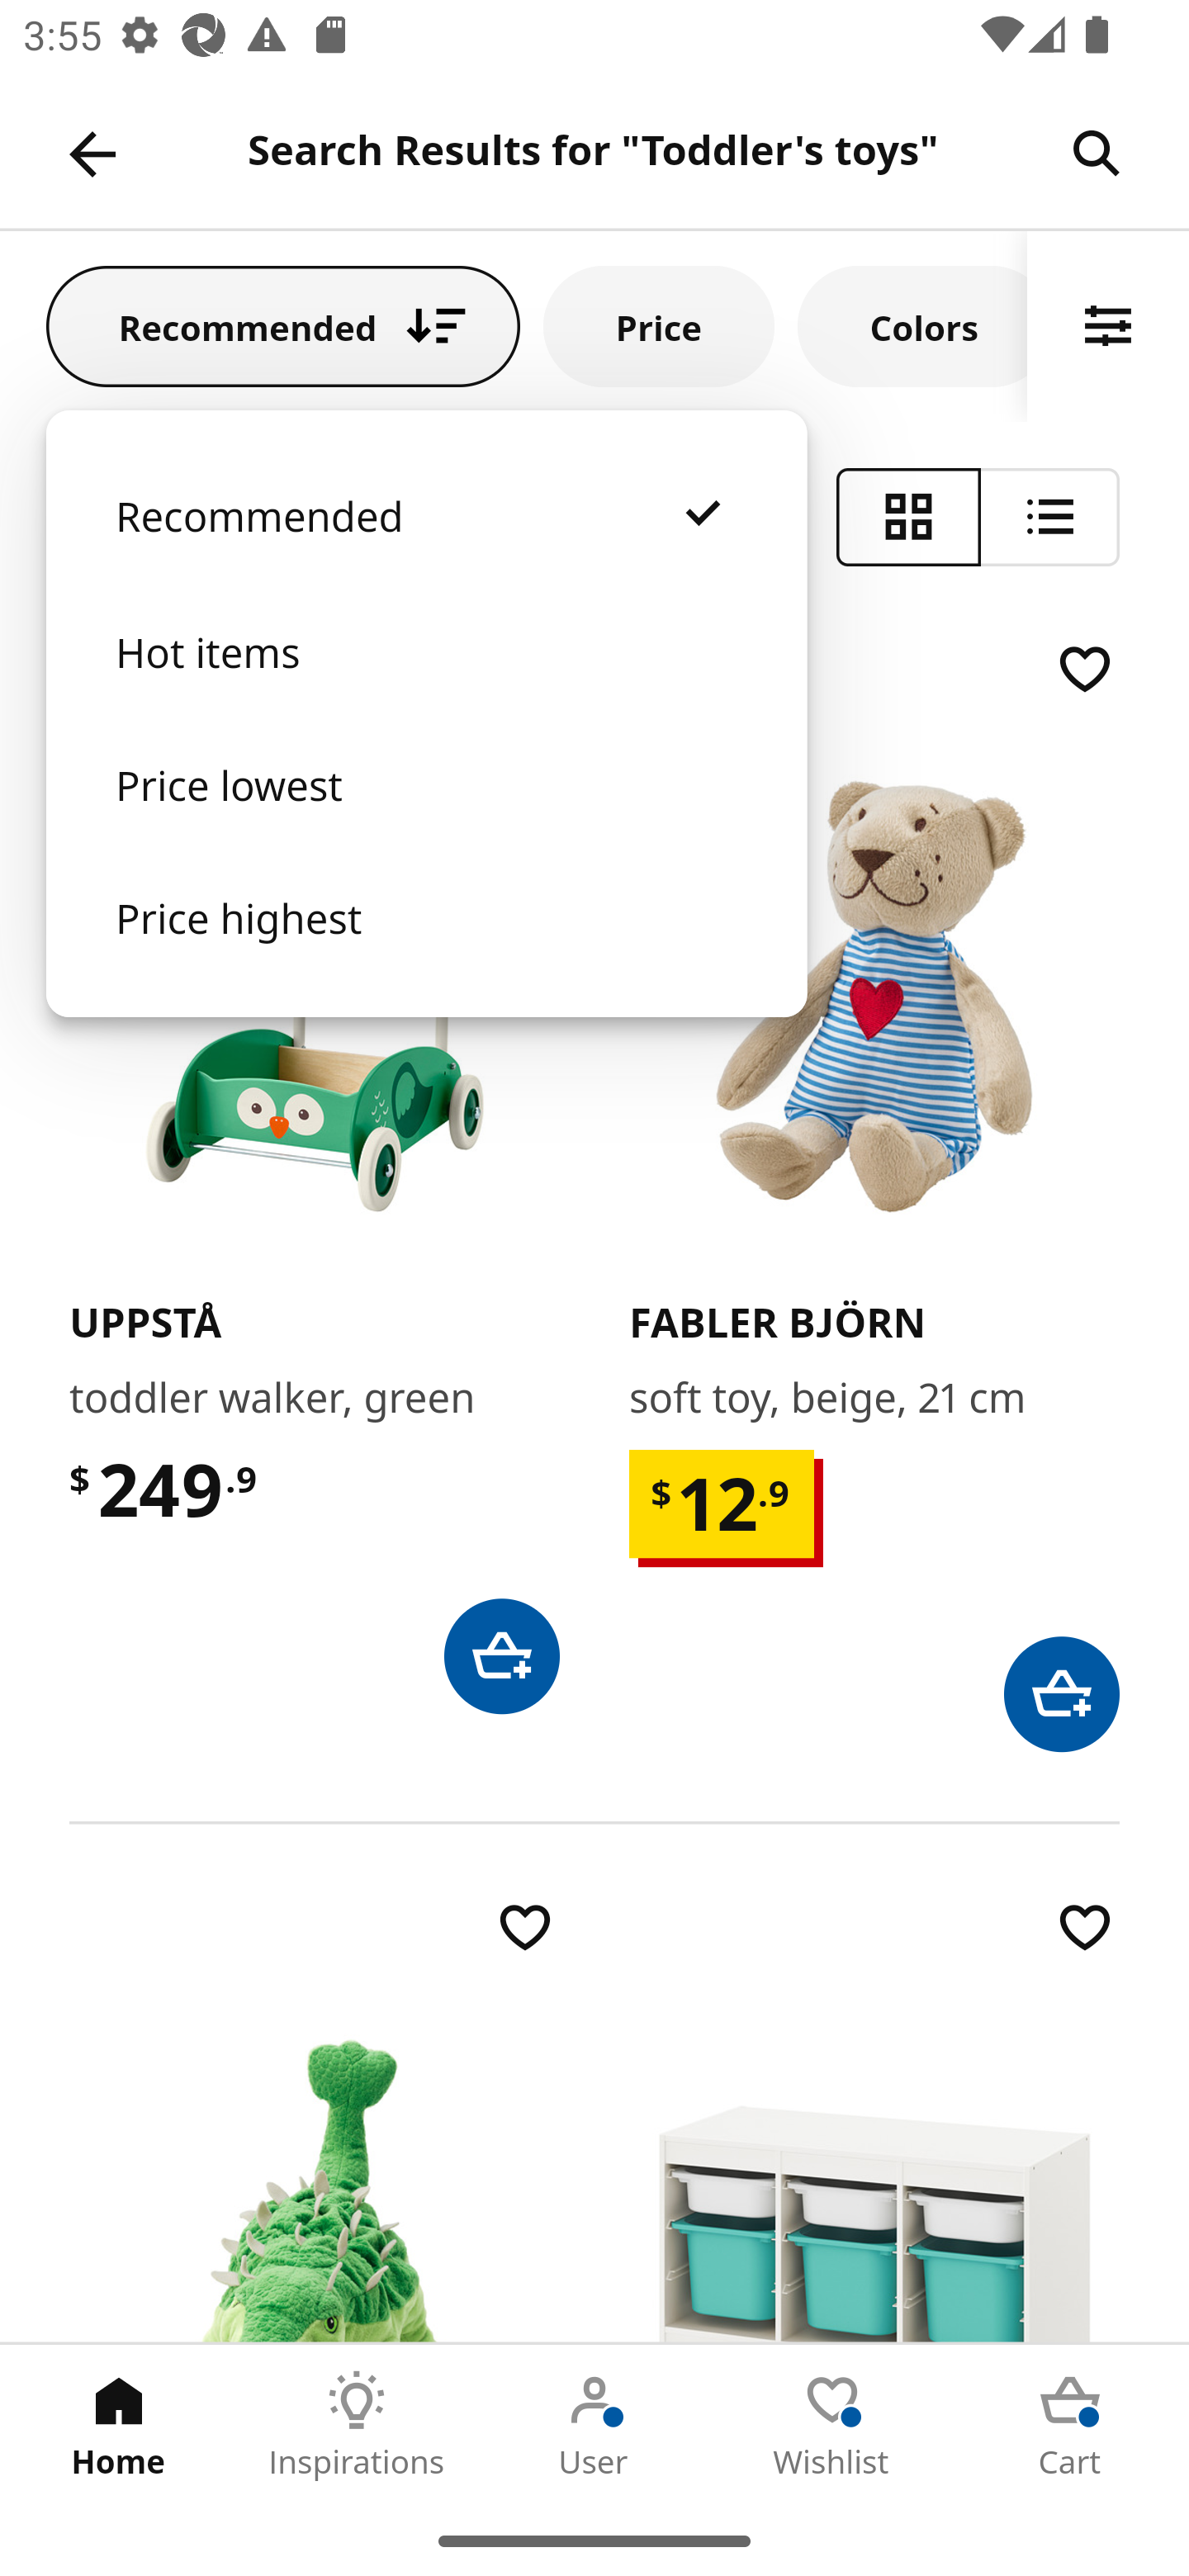 Image resolution: width=1189 pixels, height=2576 pixels. Describe the element at coordinates (357, 2425) in the screenshot. I see `Inspirations
Tab 2 of 5` at that location.